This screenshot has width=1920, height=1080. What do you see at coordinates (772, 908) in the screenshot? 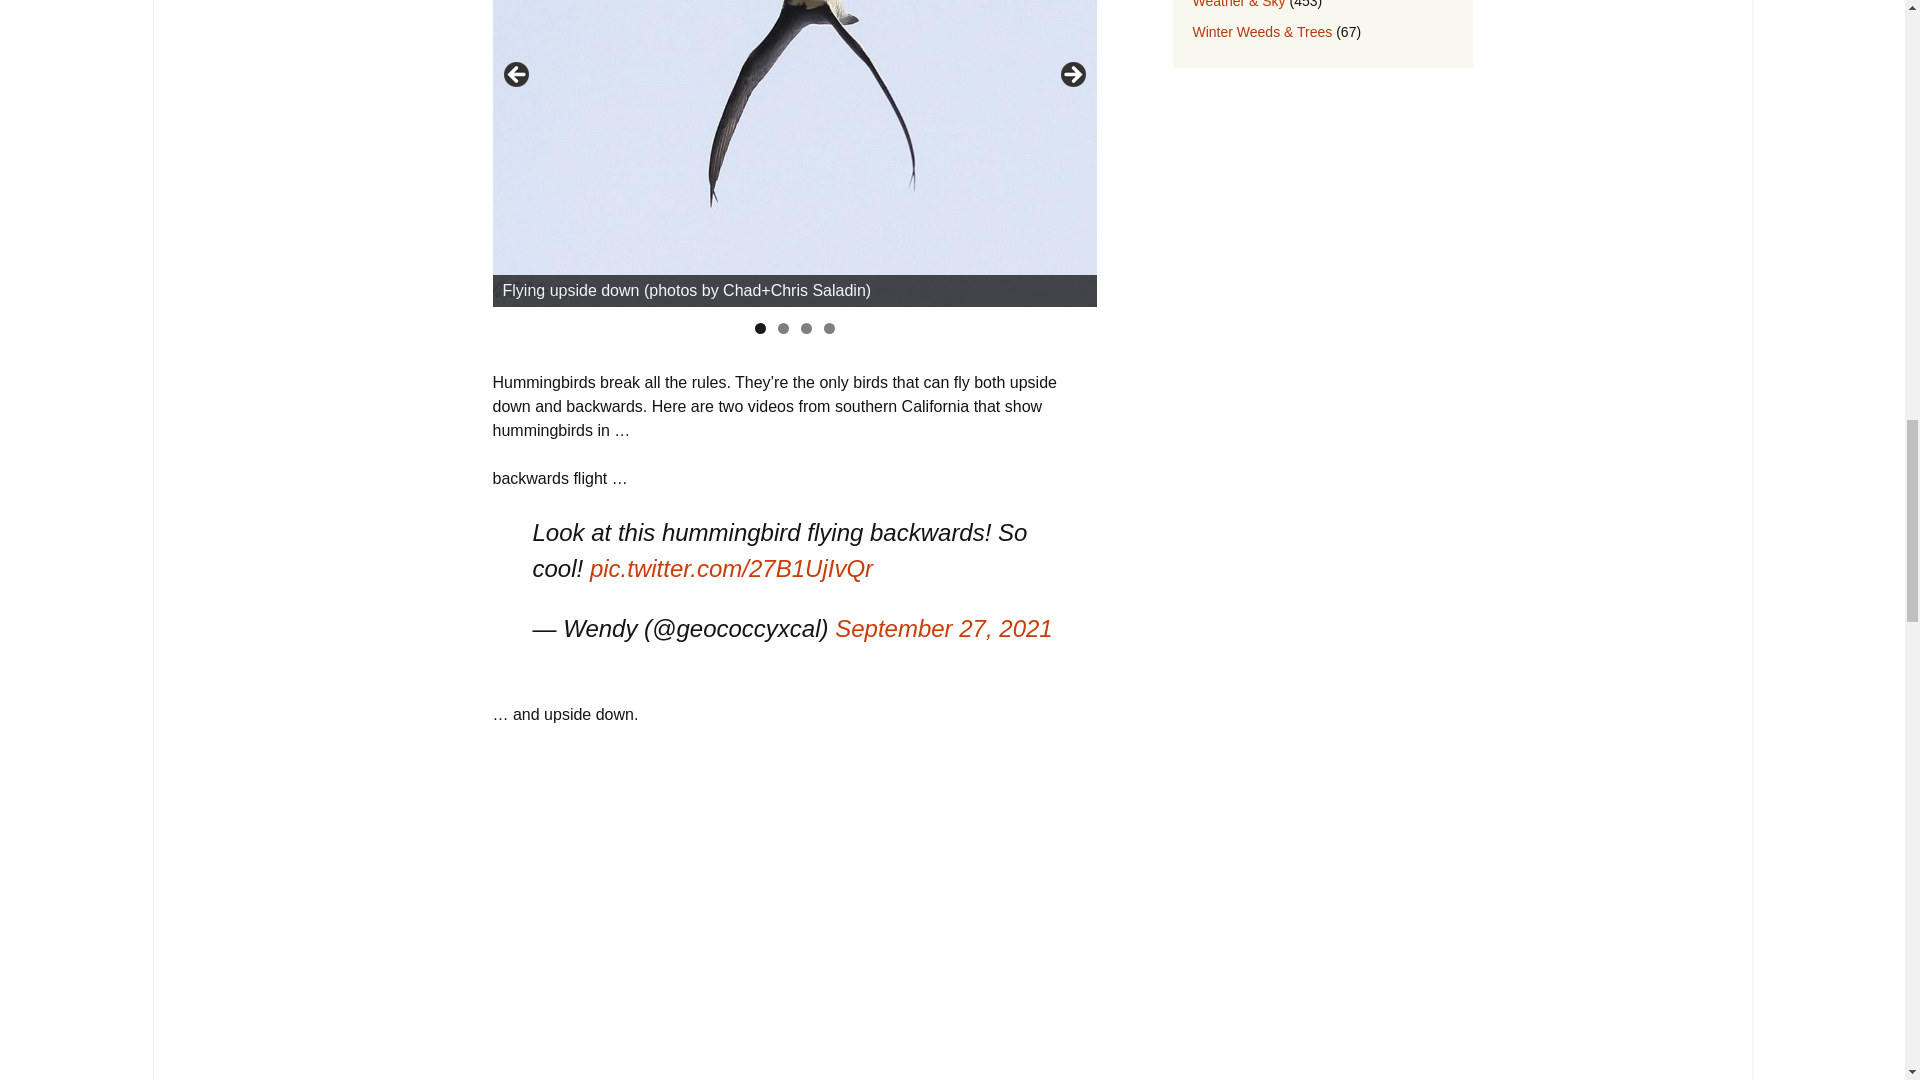
I see `YouTube video player` at bounding box center [772, 908].